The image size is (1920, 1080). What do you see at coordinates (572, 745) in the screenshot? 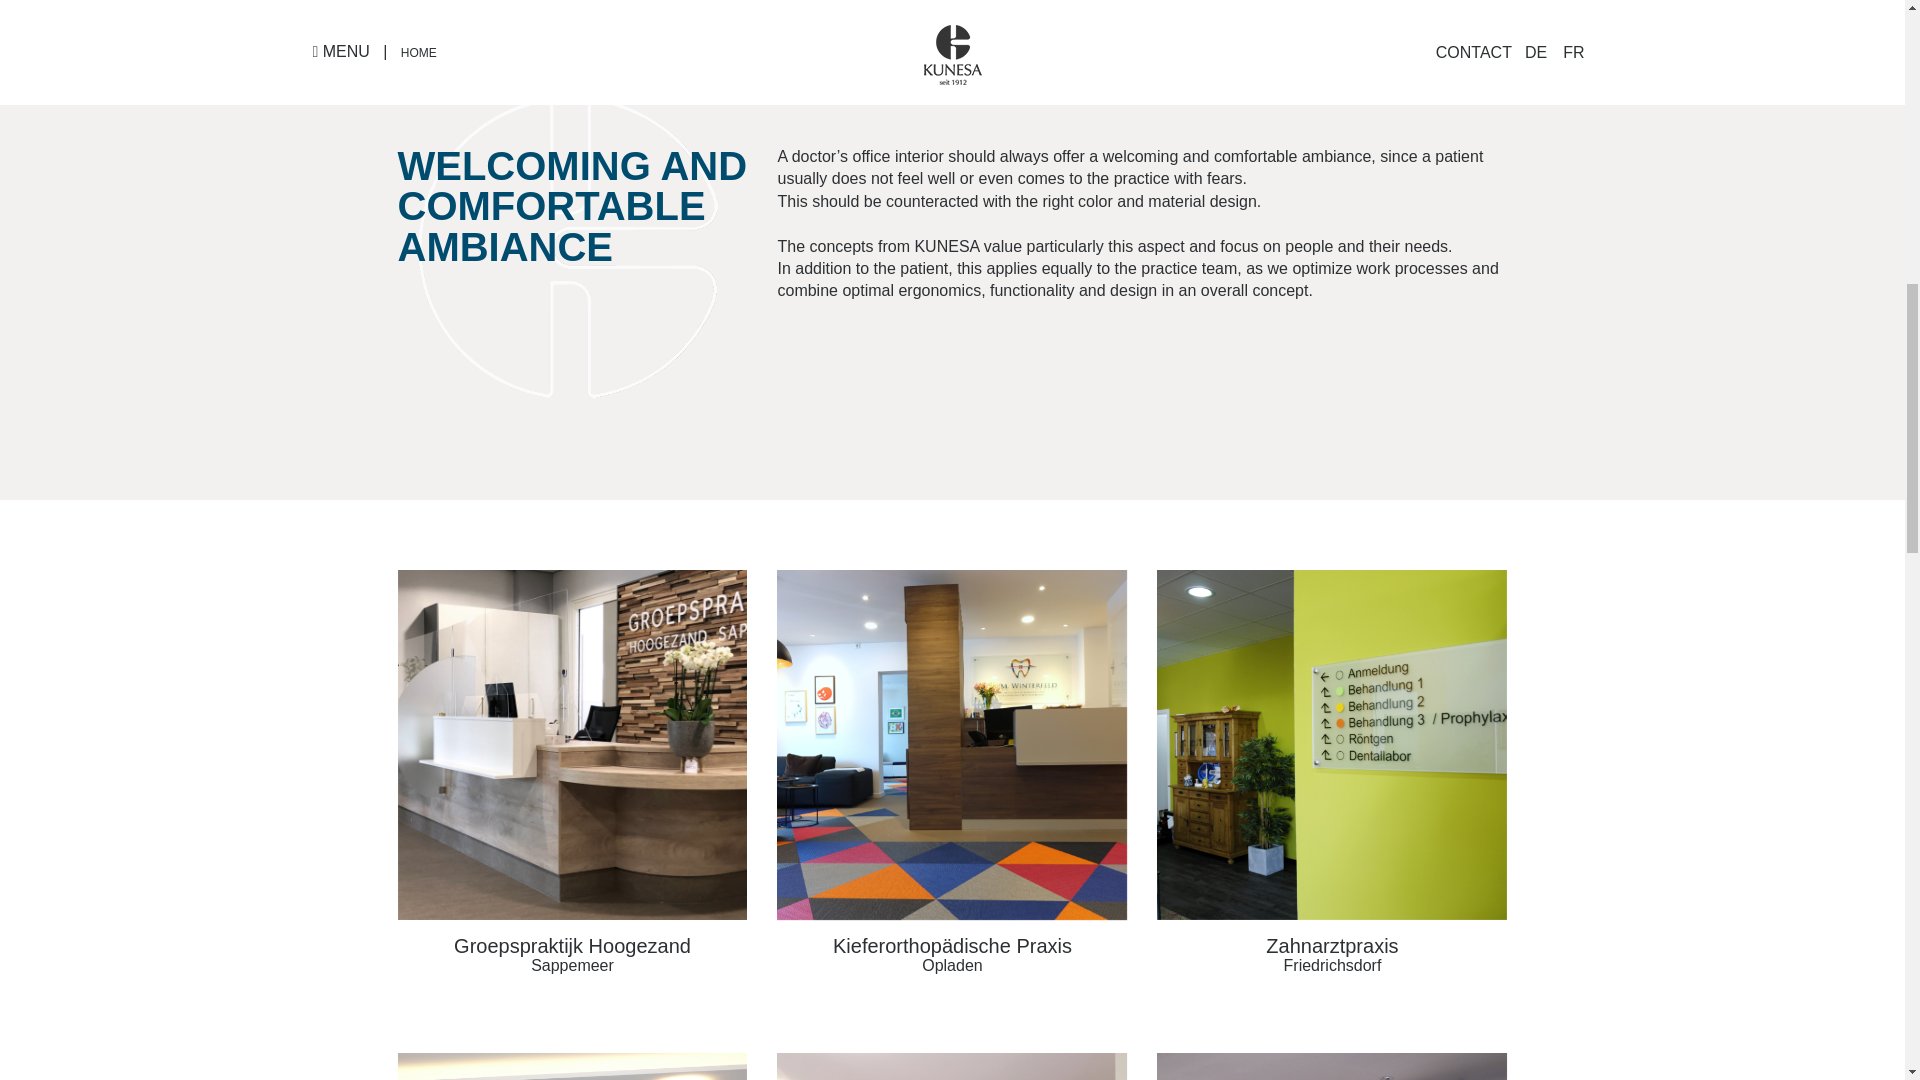
I see `Groepspraktijk  Hoogezand` at bounding box center [572, 745].